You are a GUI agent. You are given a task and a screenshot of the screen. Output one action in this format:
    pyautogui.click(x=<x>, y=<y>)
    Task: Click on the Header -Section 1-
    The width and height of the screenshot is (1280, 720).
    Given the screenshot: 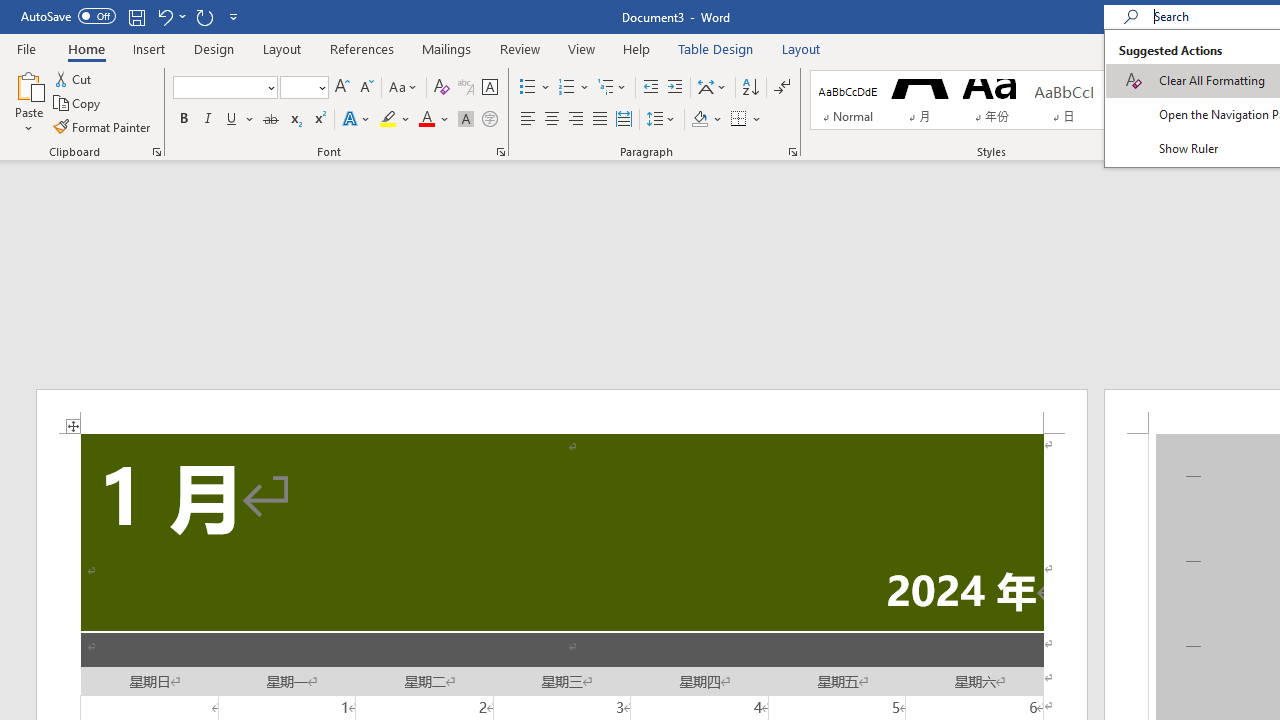 What is the action you would take?
    pyautogui.click(x=562, y=411)
    